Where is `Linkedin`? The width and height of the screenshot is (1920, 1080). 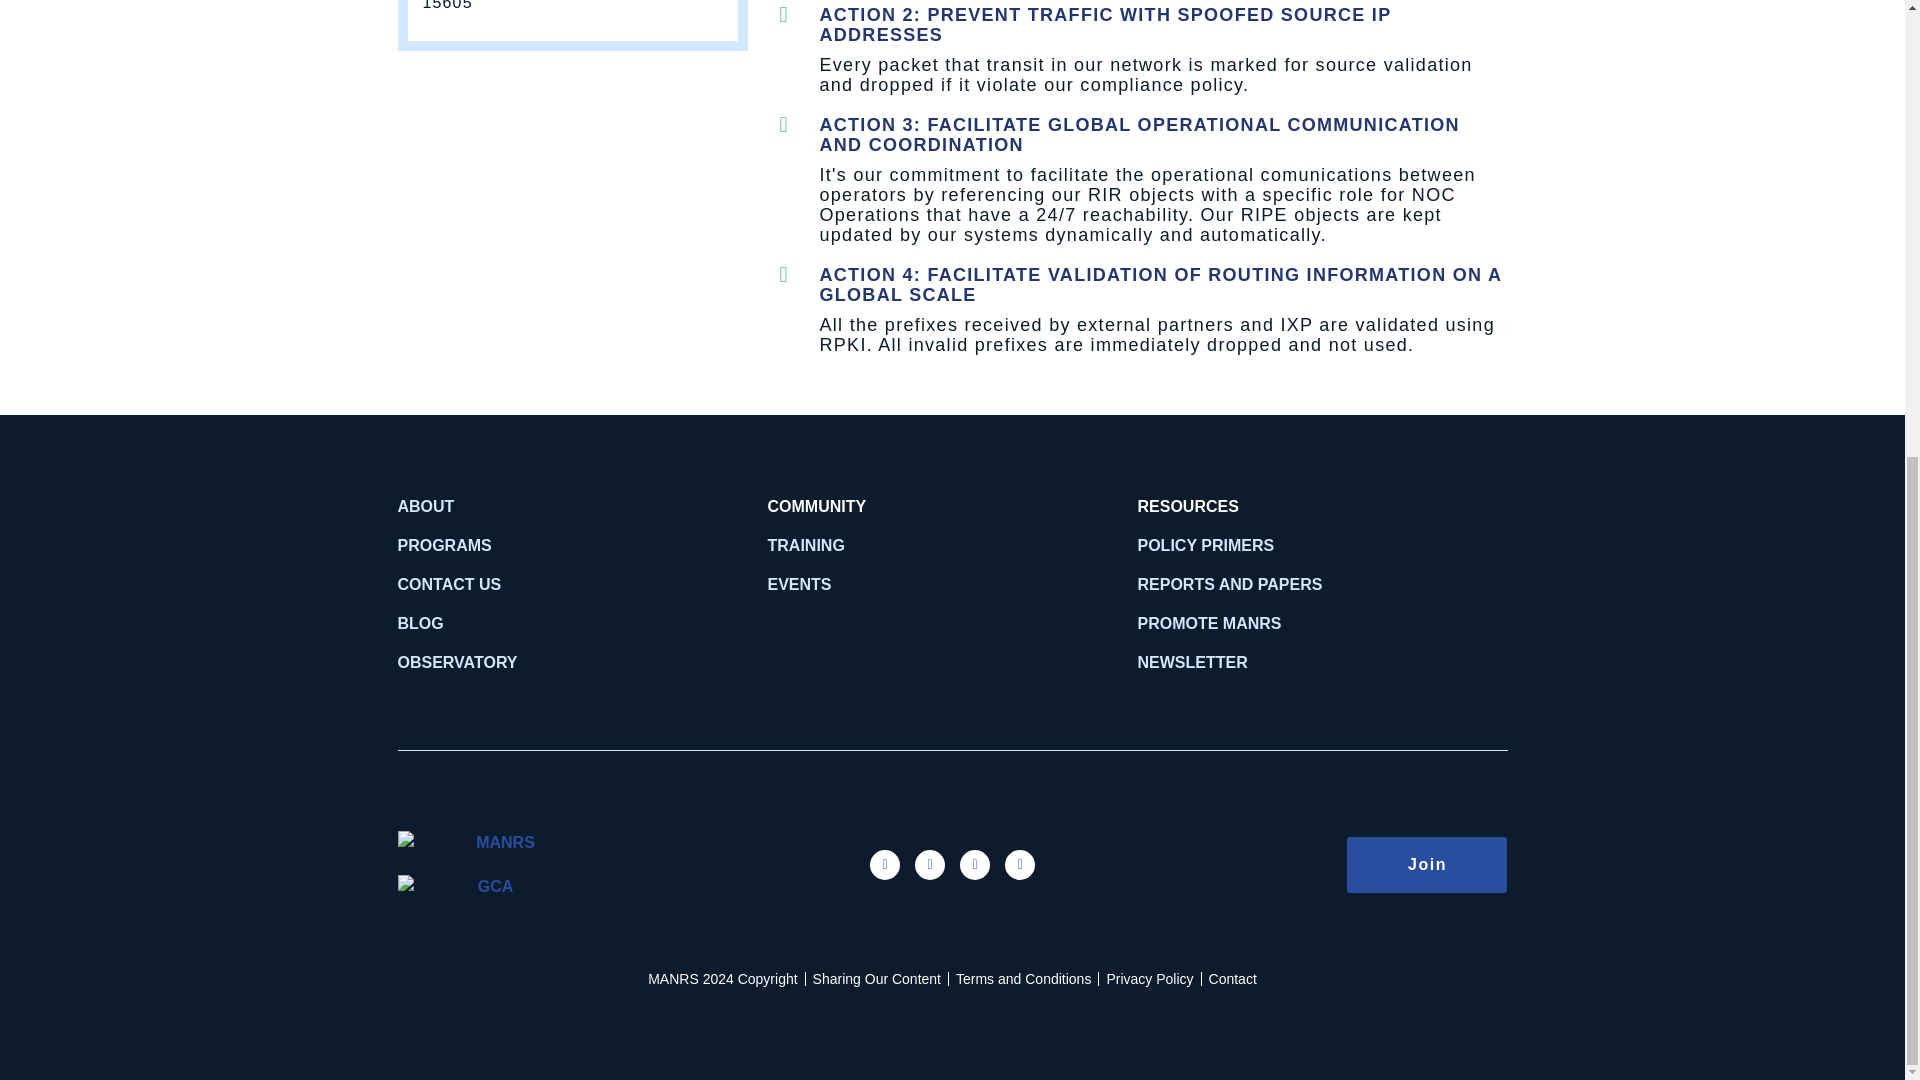
Linkedin is located at coordinates (975, 864).